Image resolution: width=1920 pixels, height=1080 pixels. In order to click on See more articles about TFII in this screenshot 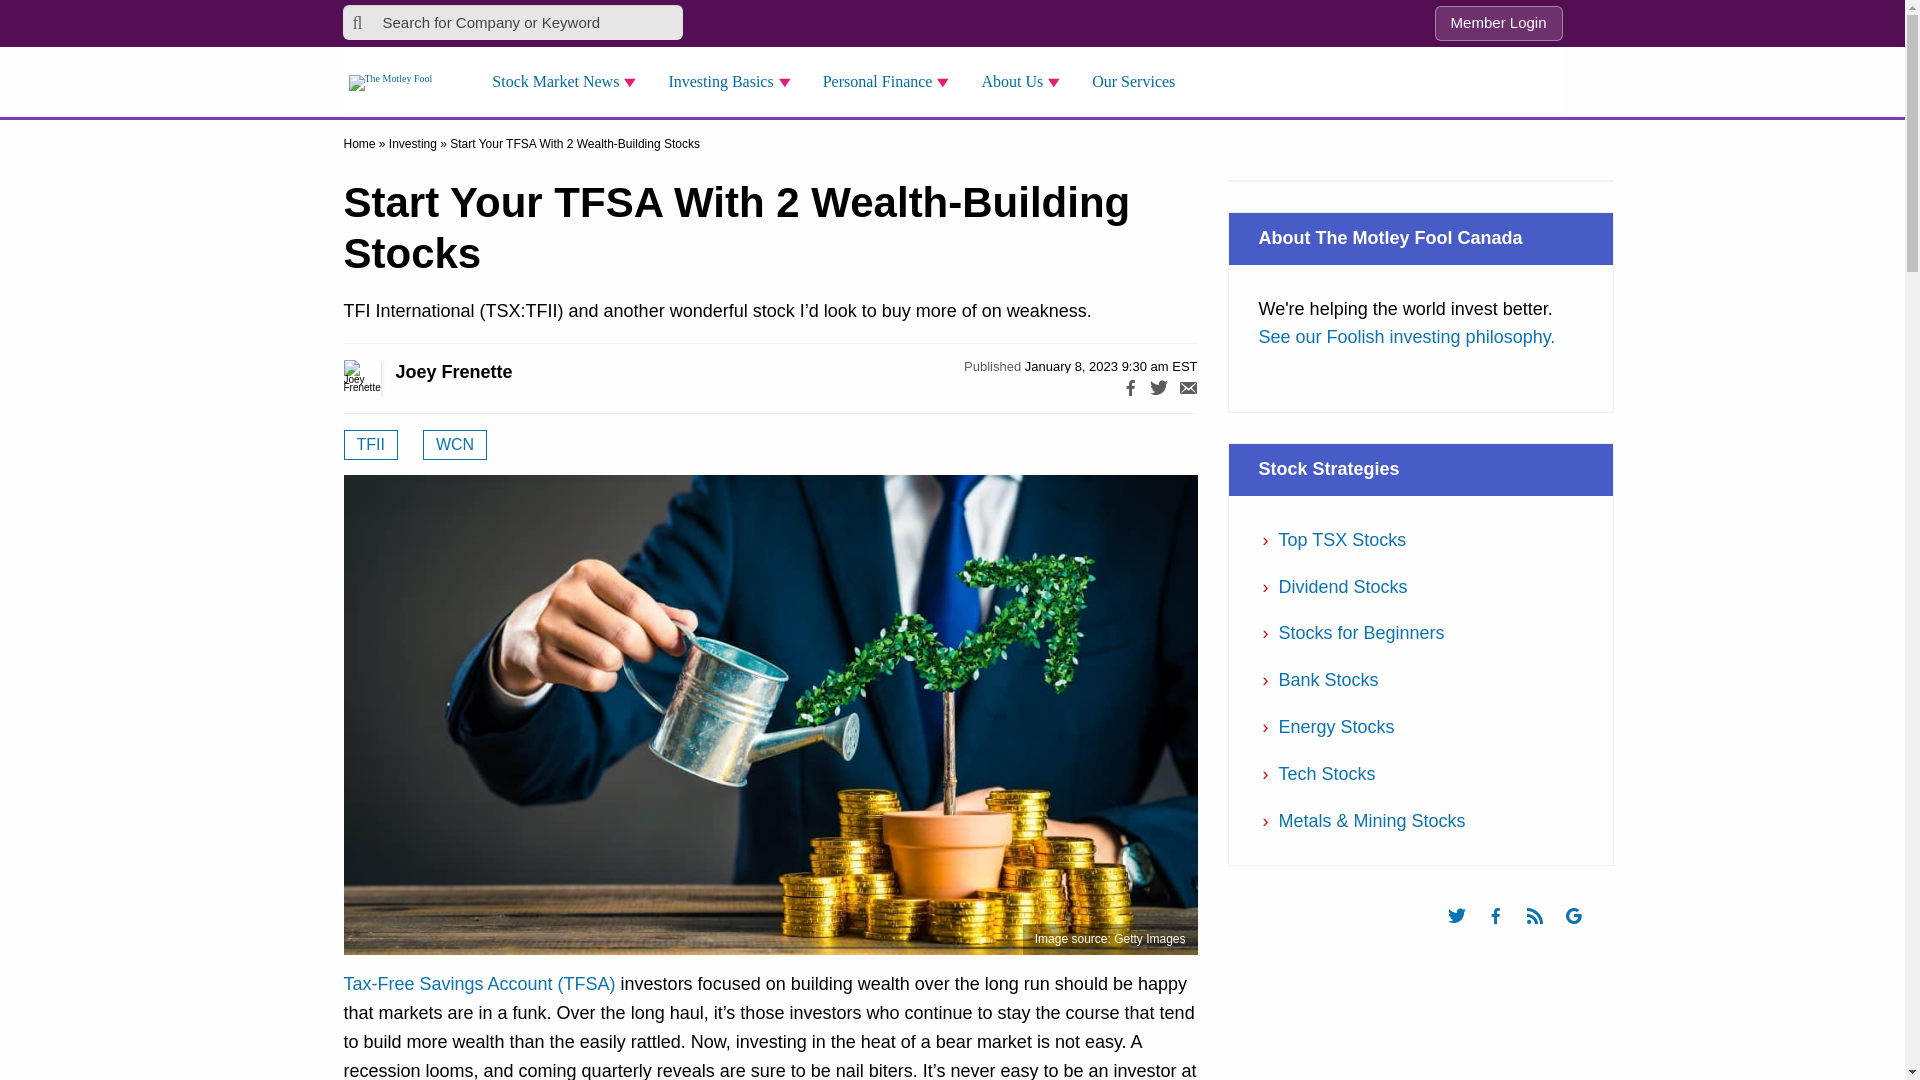, I will do `click(370, 444)`.